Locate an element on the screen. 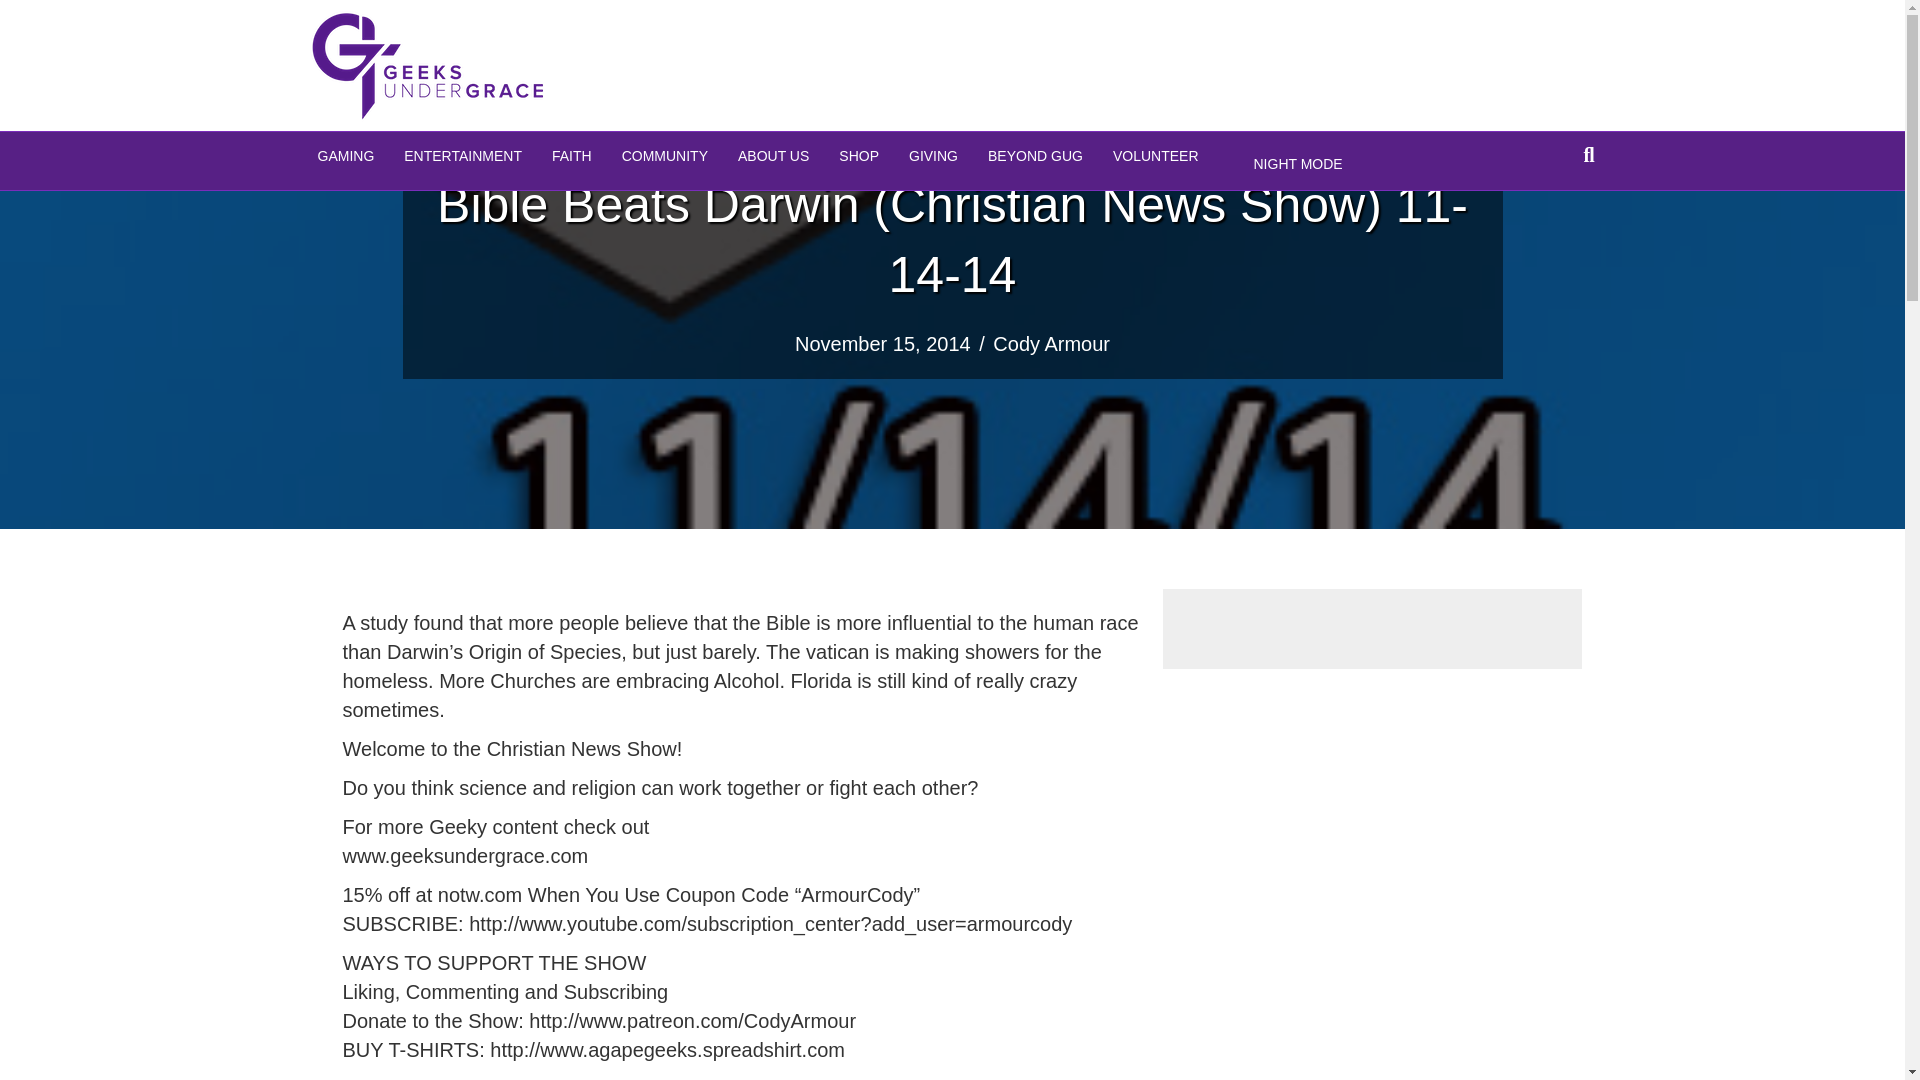  GIVING is located at coordinates (934, 156).